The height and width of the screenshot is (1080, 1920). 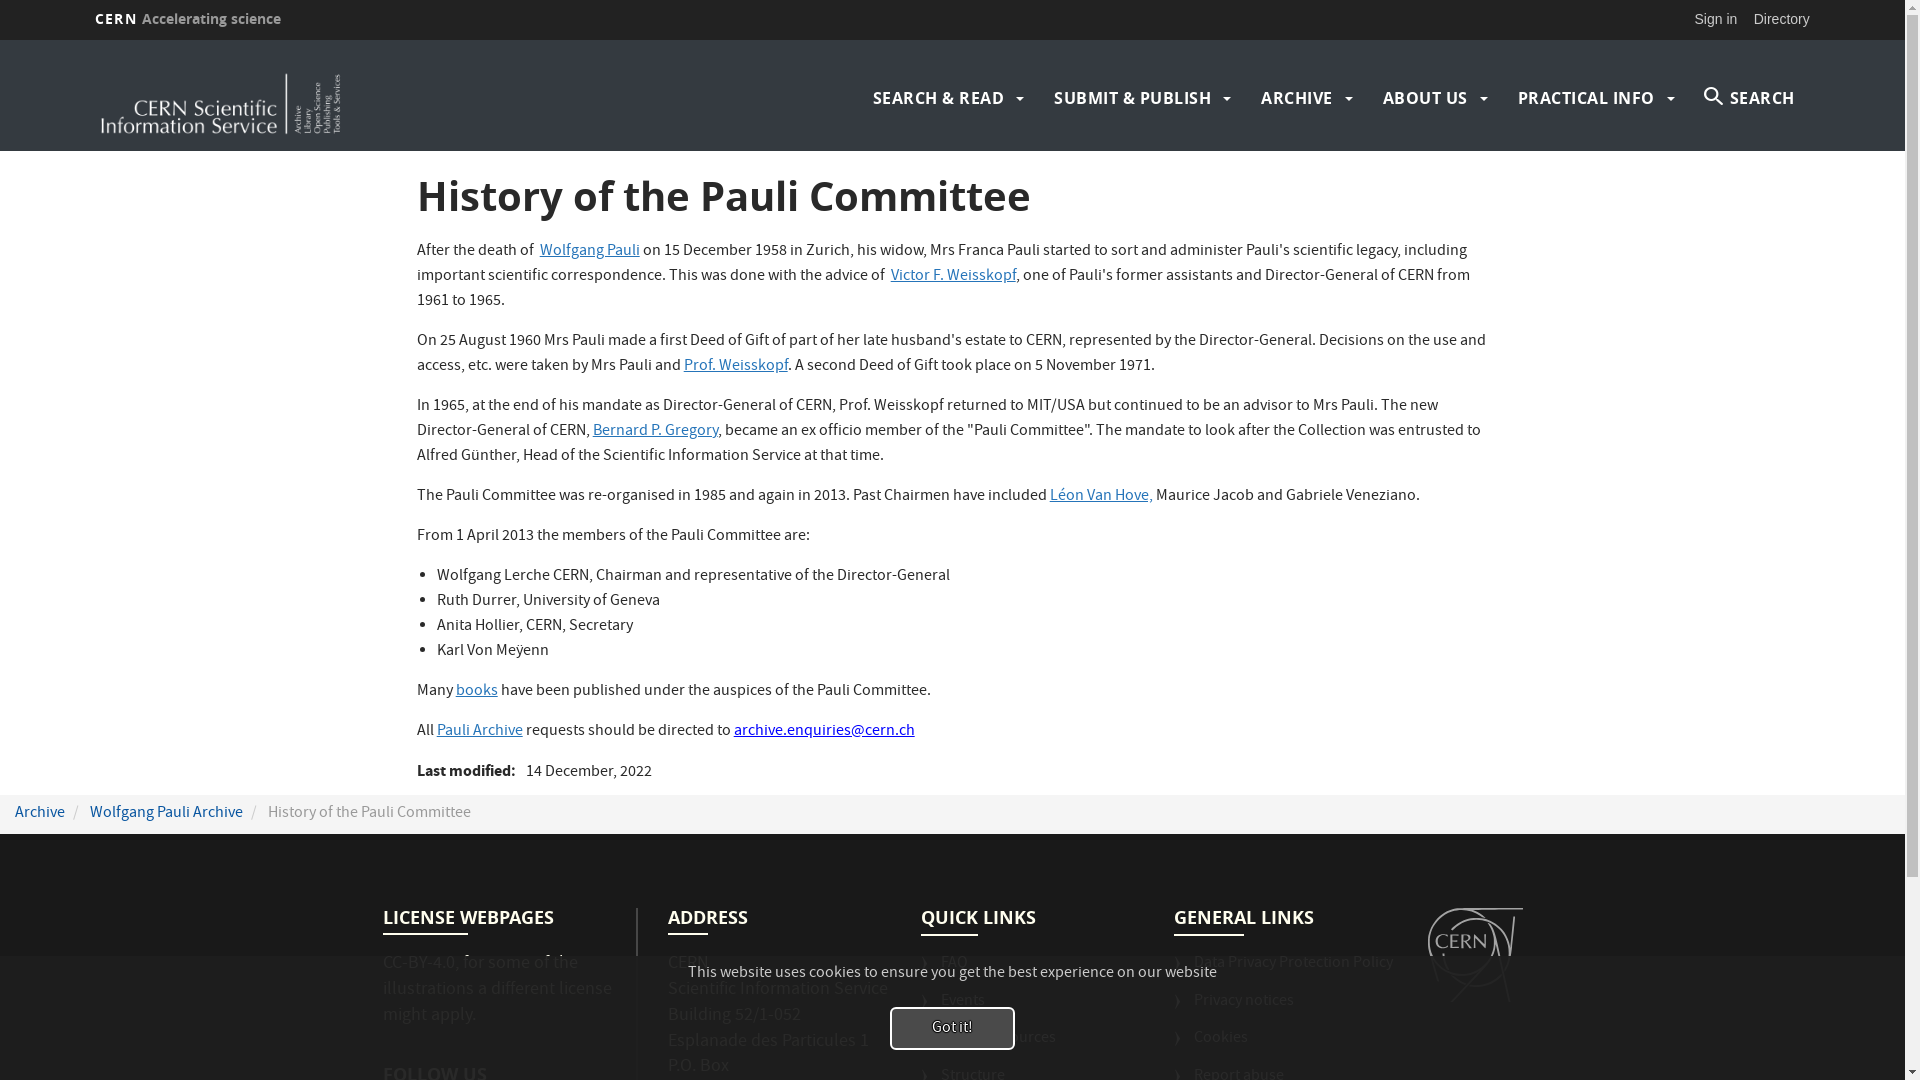 I want to click on Victor F. Weisskopf, so click(x=954, y=277).